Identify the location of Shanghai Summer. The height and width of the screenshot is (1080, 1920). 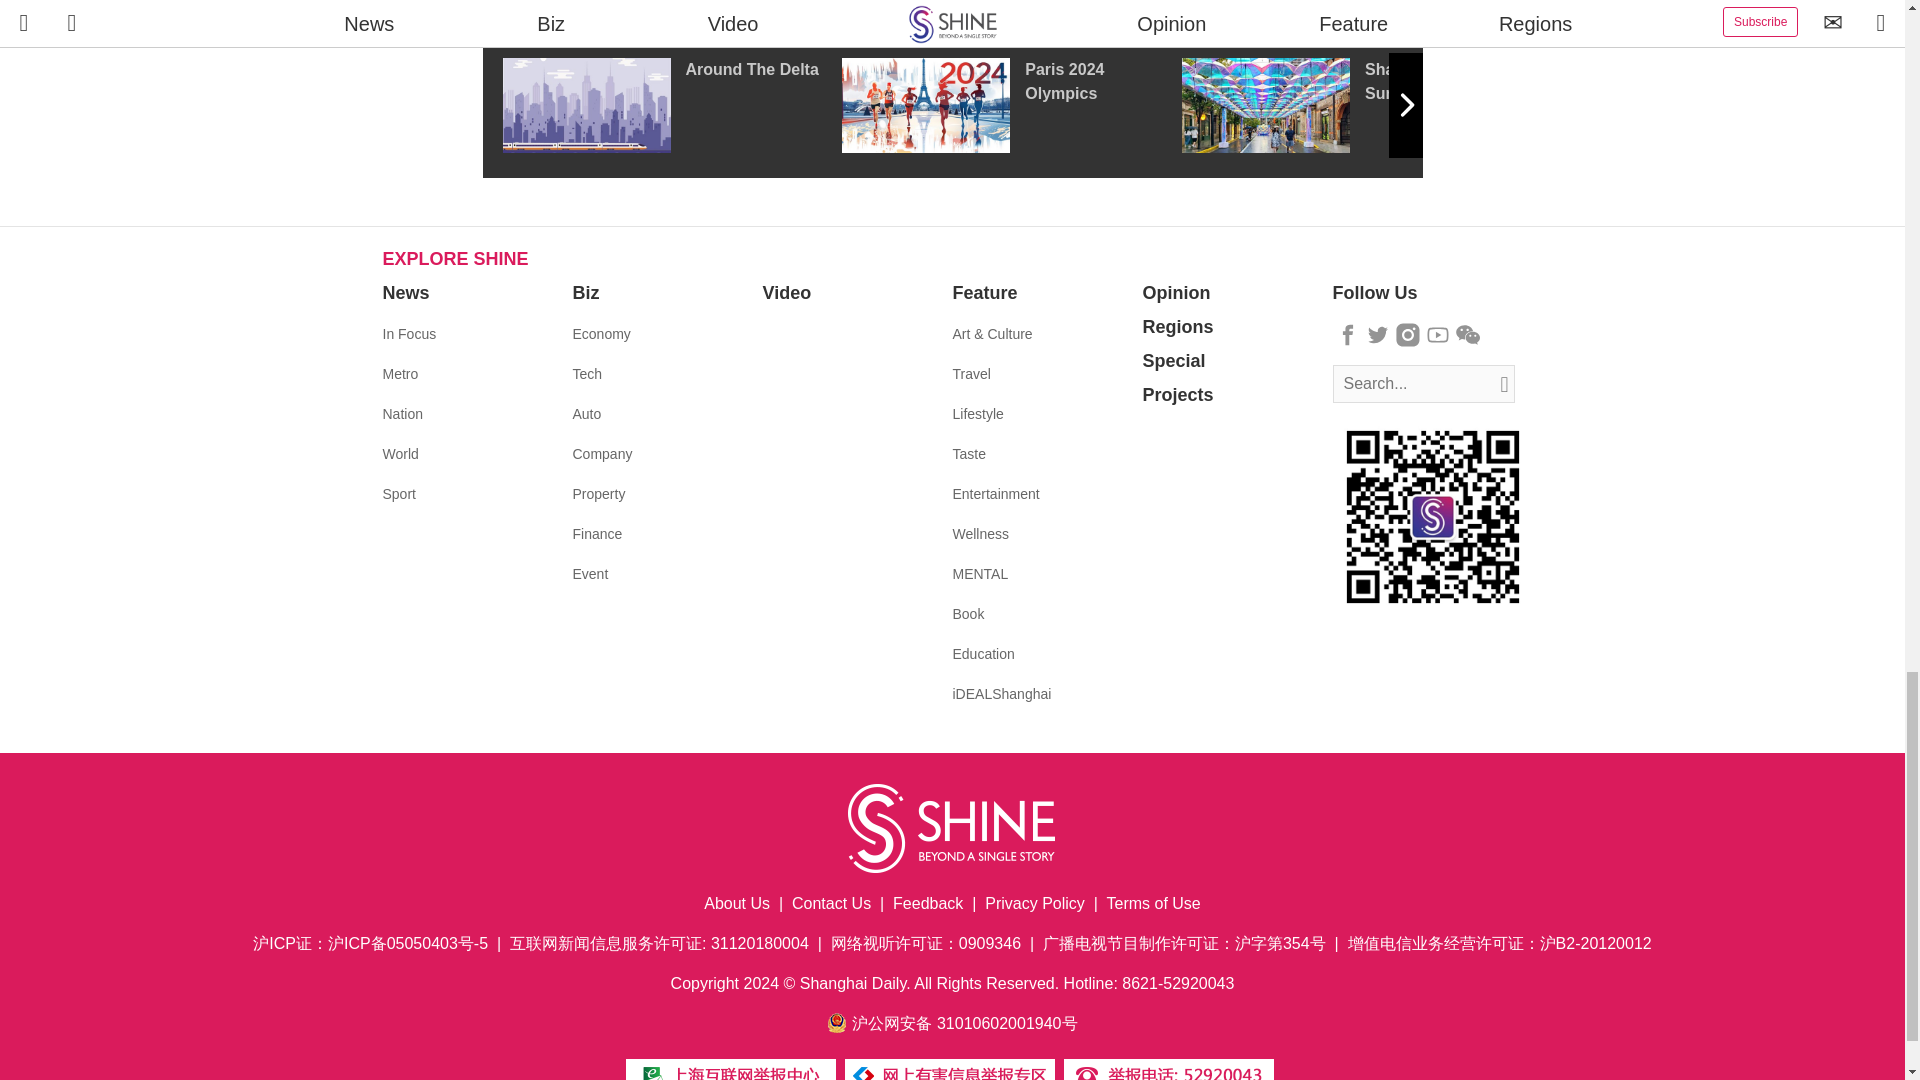
(1351, 105).